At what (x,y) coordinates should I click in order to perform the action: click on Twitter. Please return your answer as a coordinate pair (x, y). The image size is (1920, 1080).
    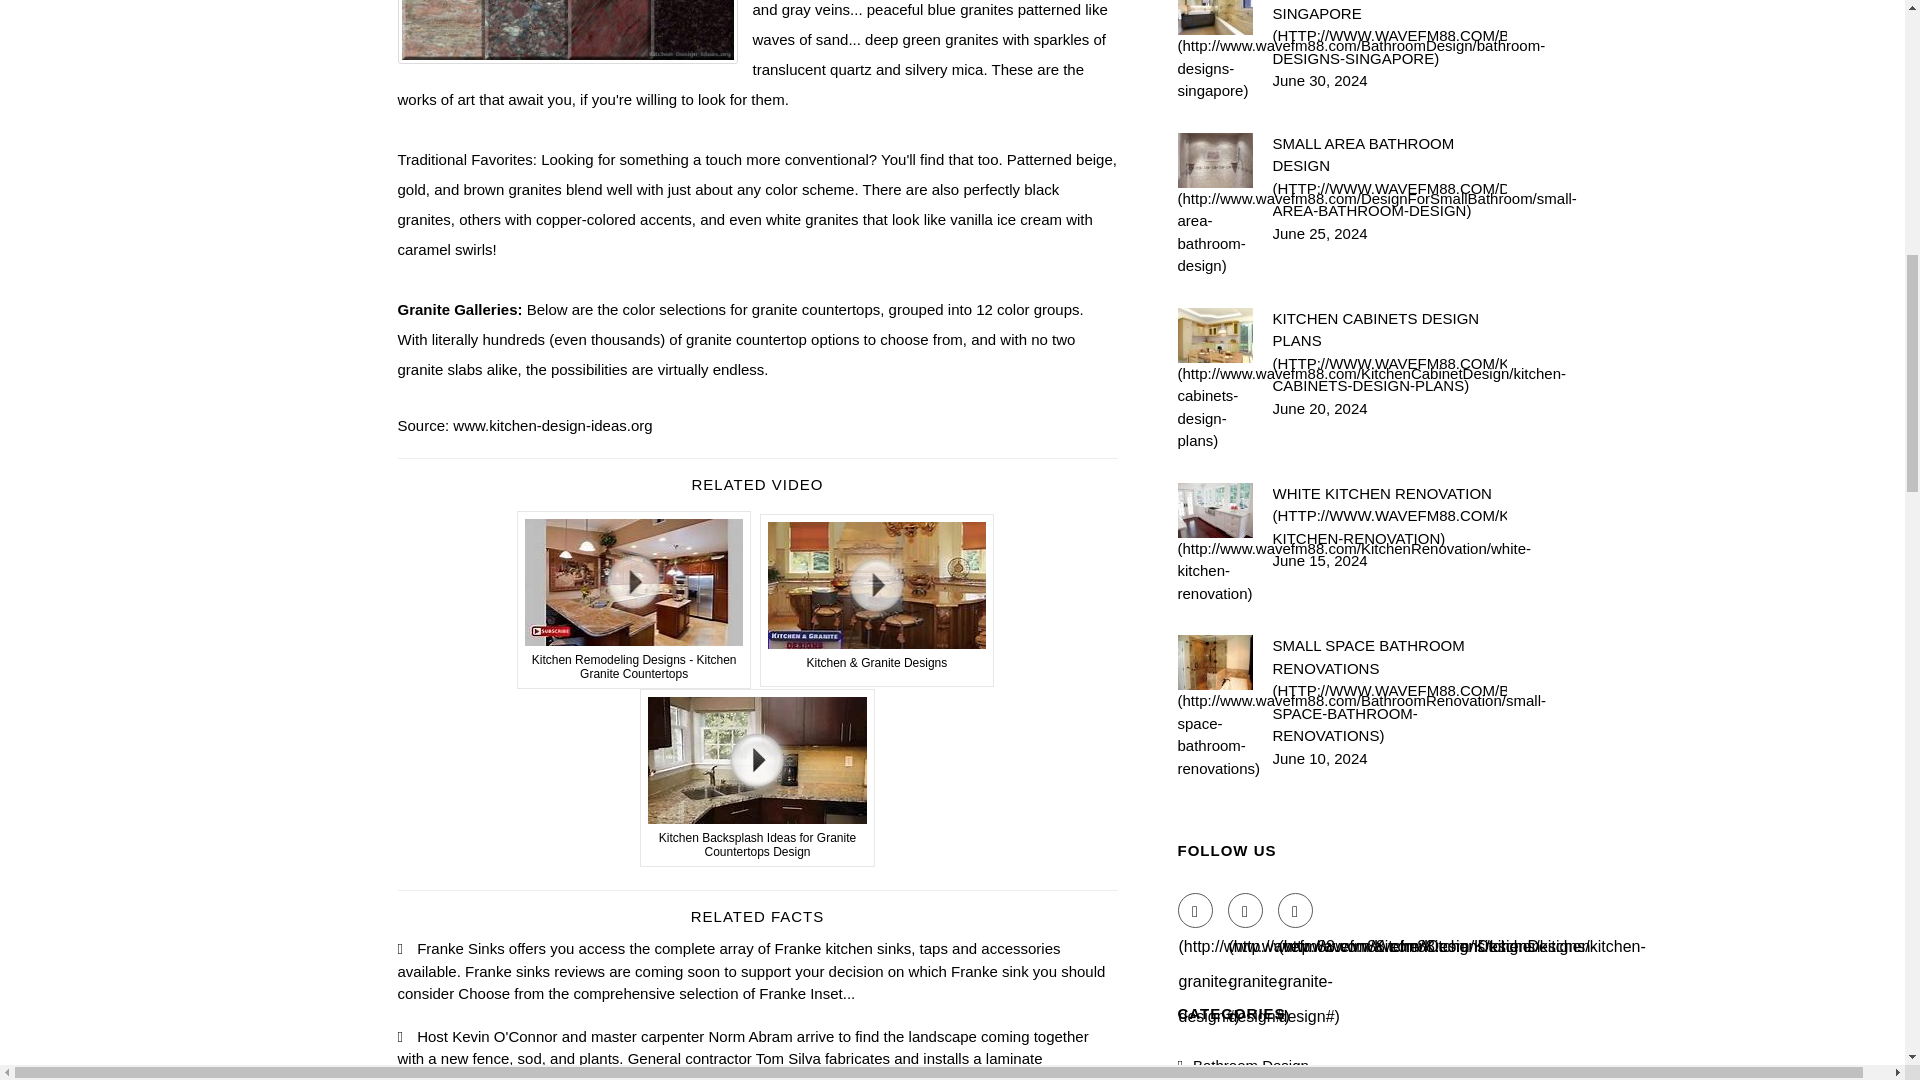
    Looking at the image, I should click on (1246, 909).